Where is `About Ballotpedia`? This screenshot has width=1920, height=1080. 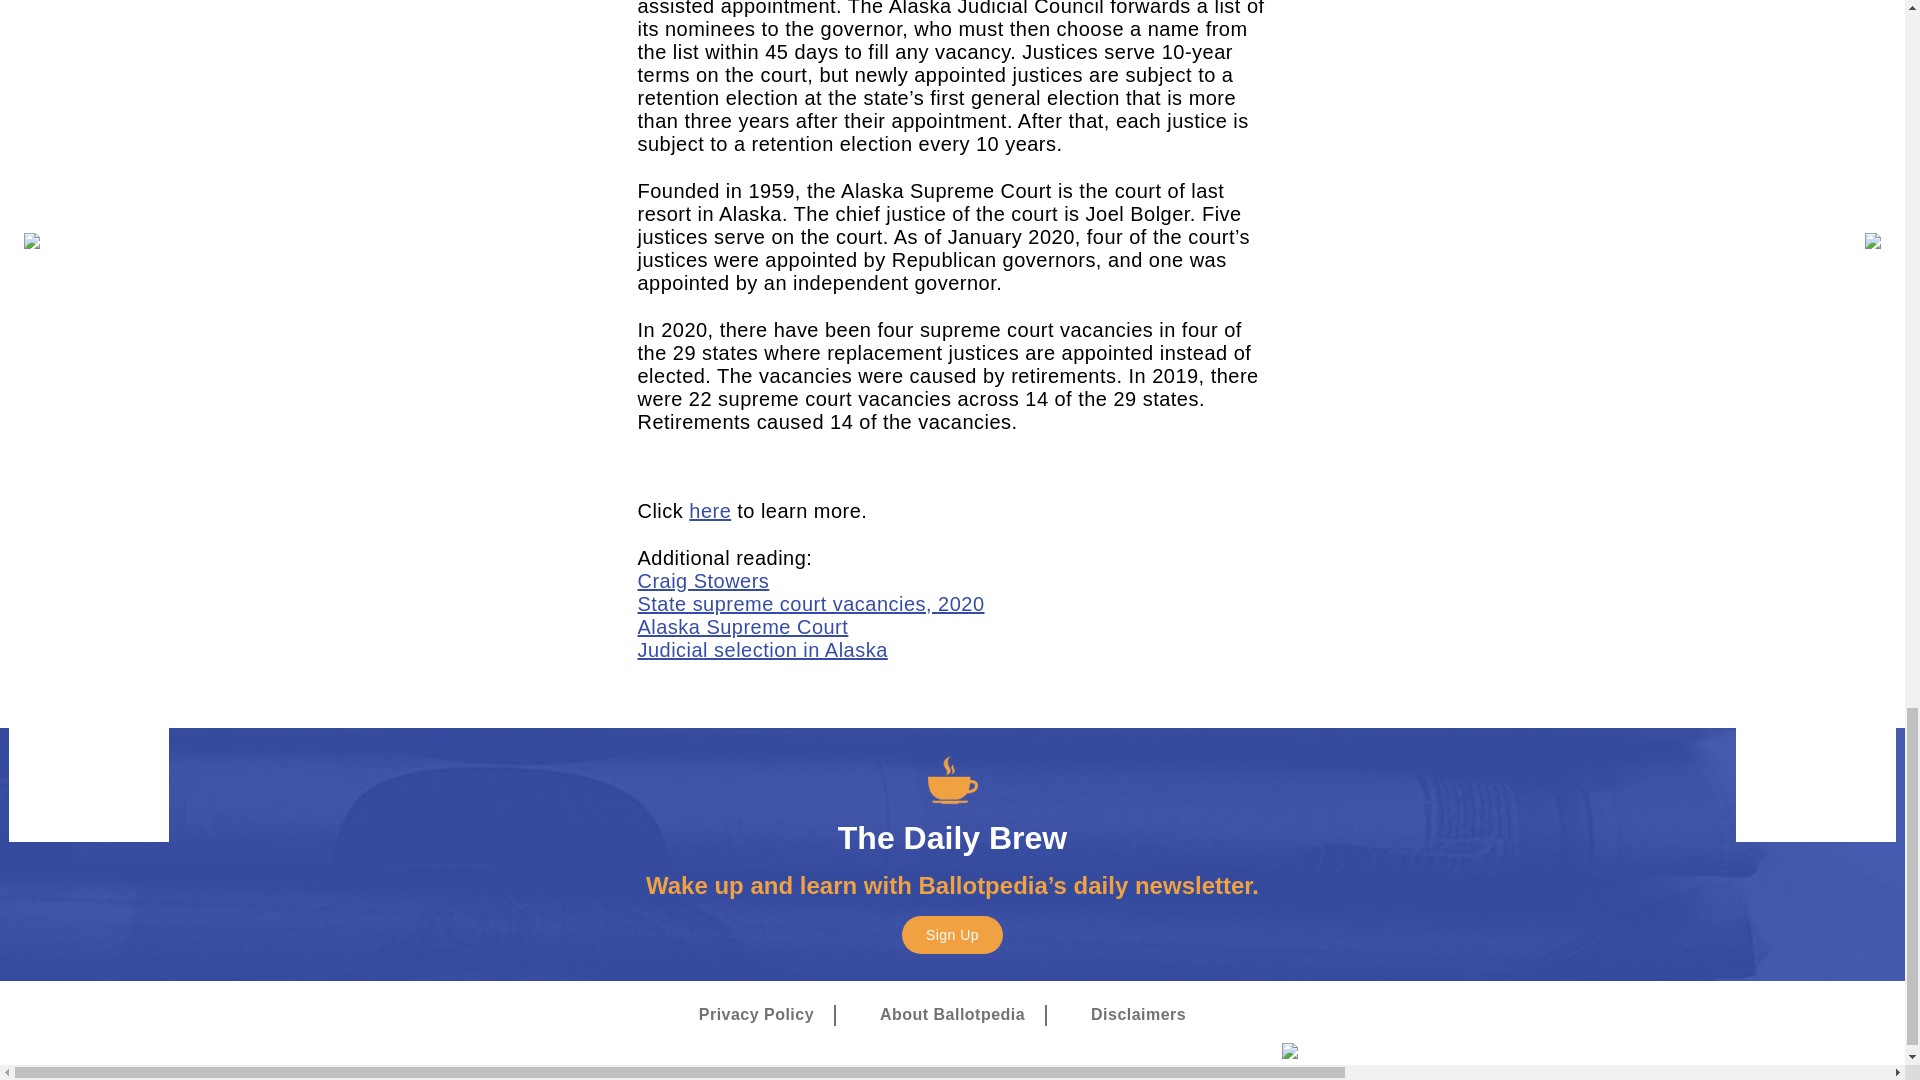 About Ballotpedia is located at coordinates (952, 1016).